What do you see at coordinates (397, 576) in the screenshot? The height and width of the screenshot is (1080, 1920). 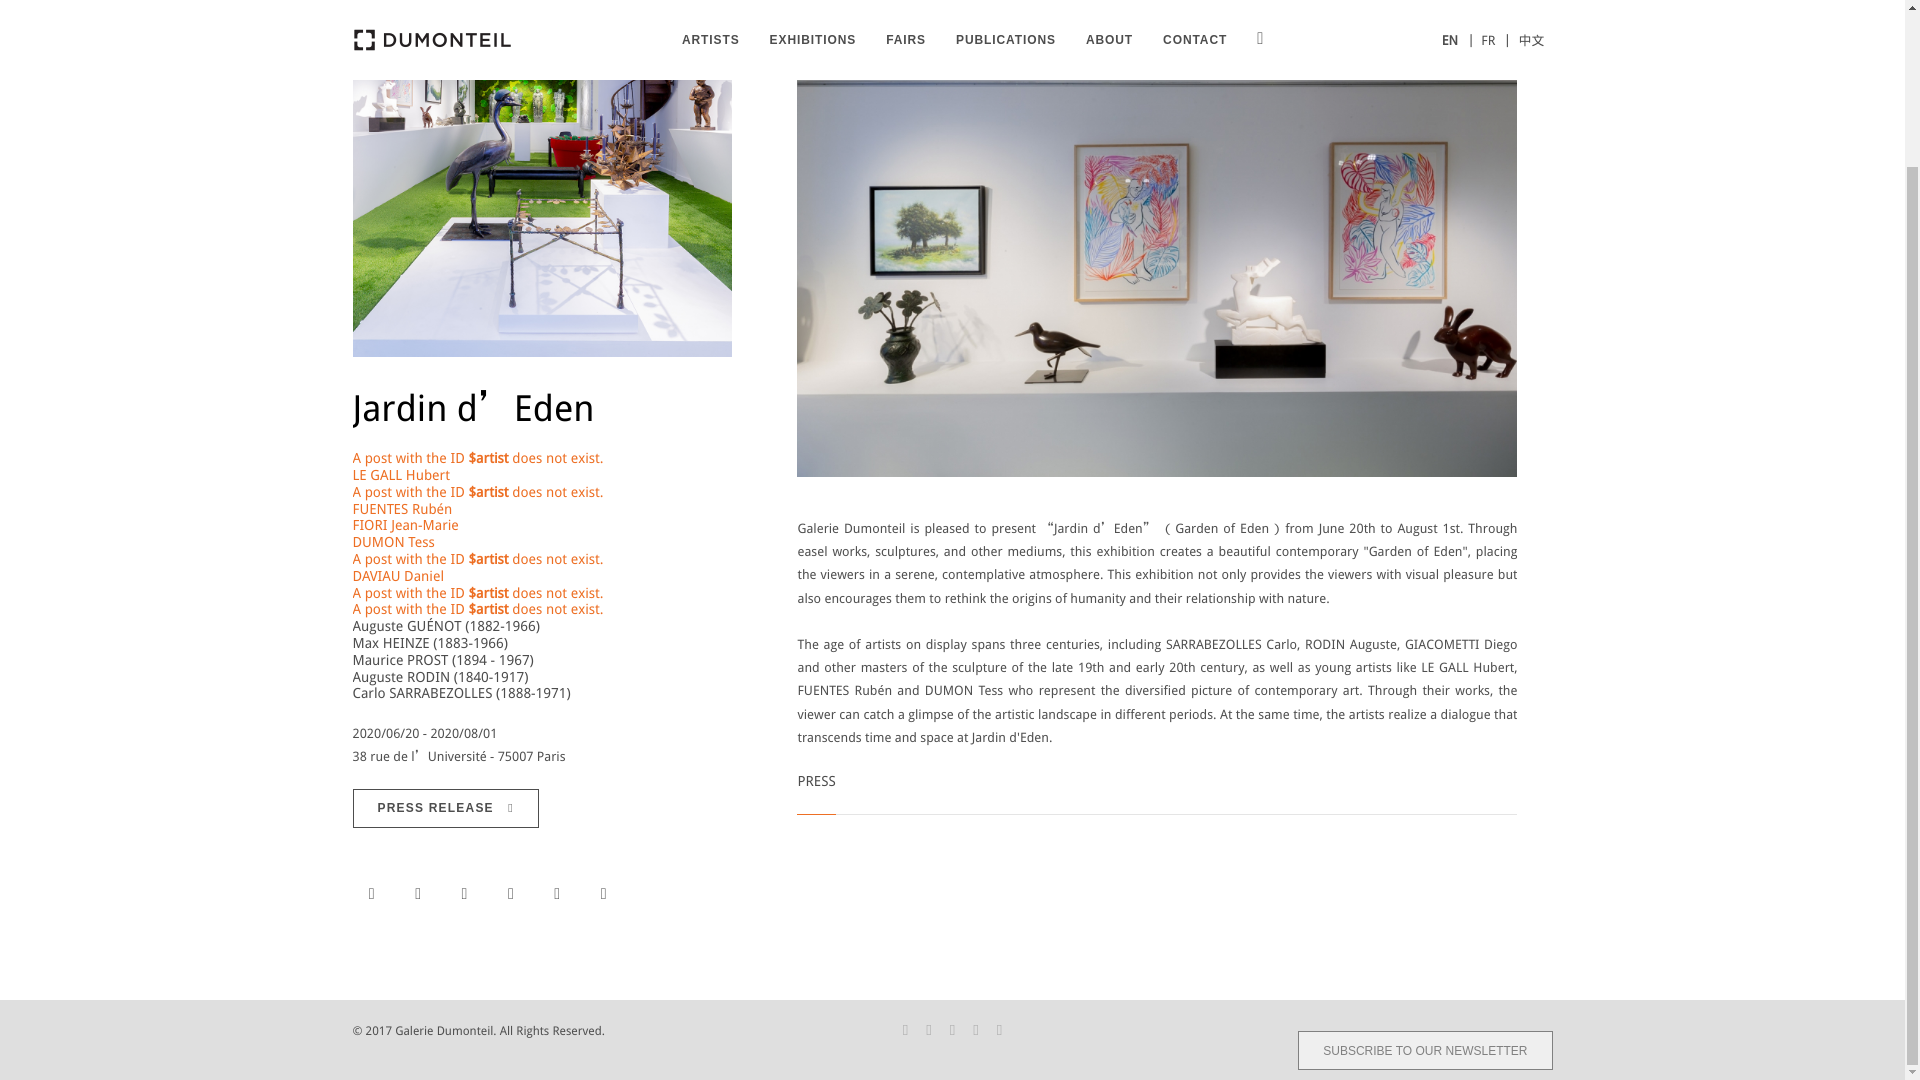 I see `DAVIAU Daniel` at bounding box center [397, 576].